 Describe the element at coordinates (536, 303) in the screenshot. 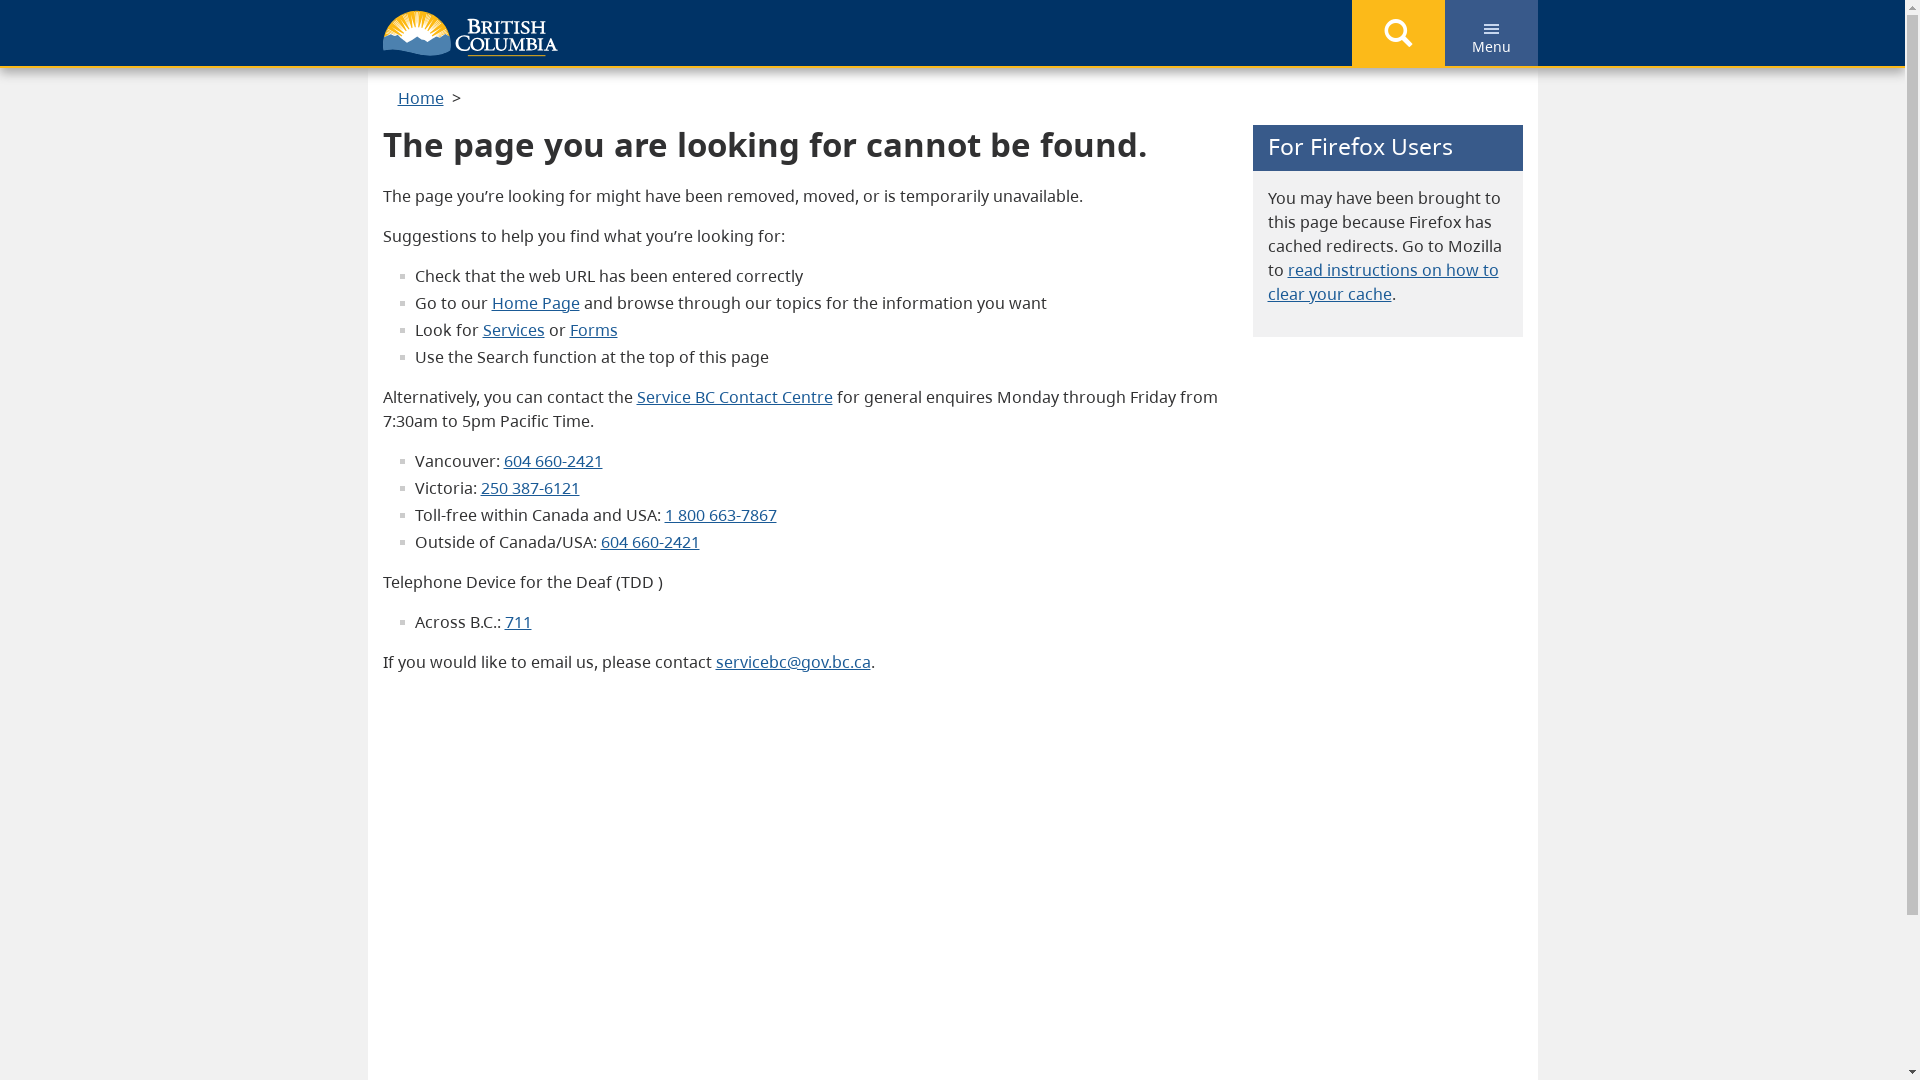

I see `Home Page` at that location.